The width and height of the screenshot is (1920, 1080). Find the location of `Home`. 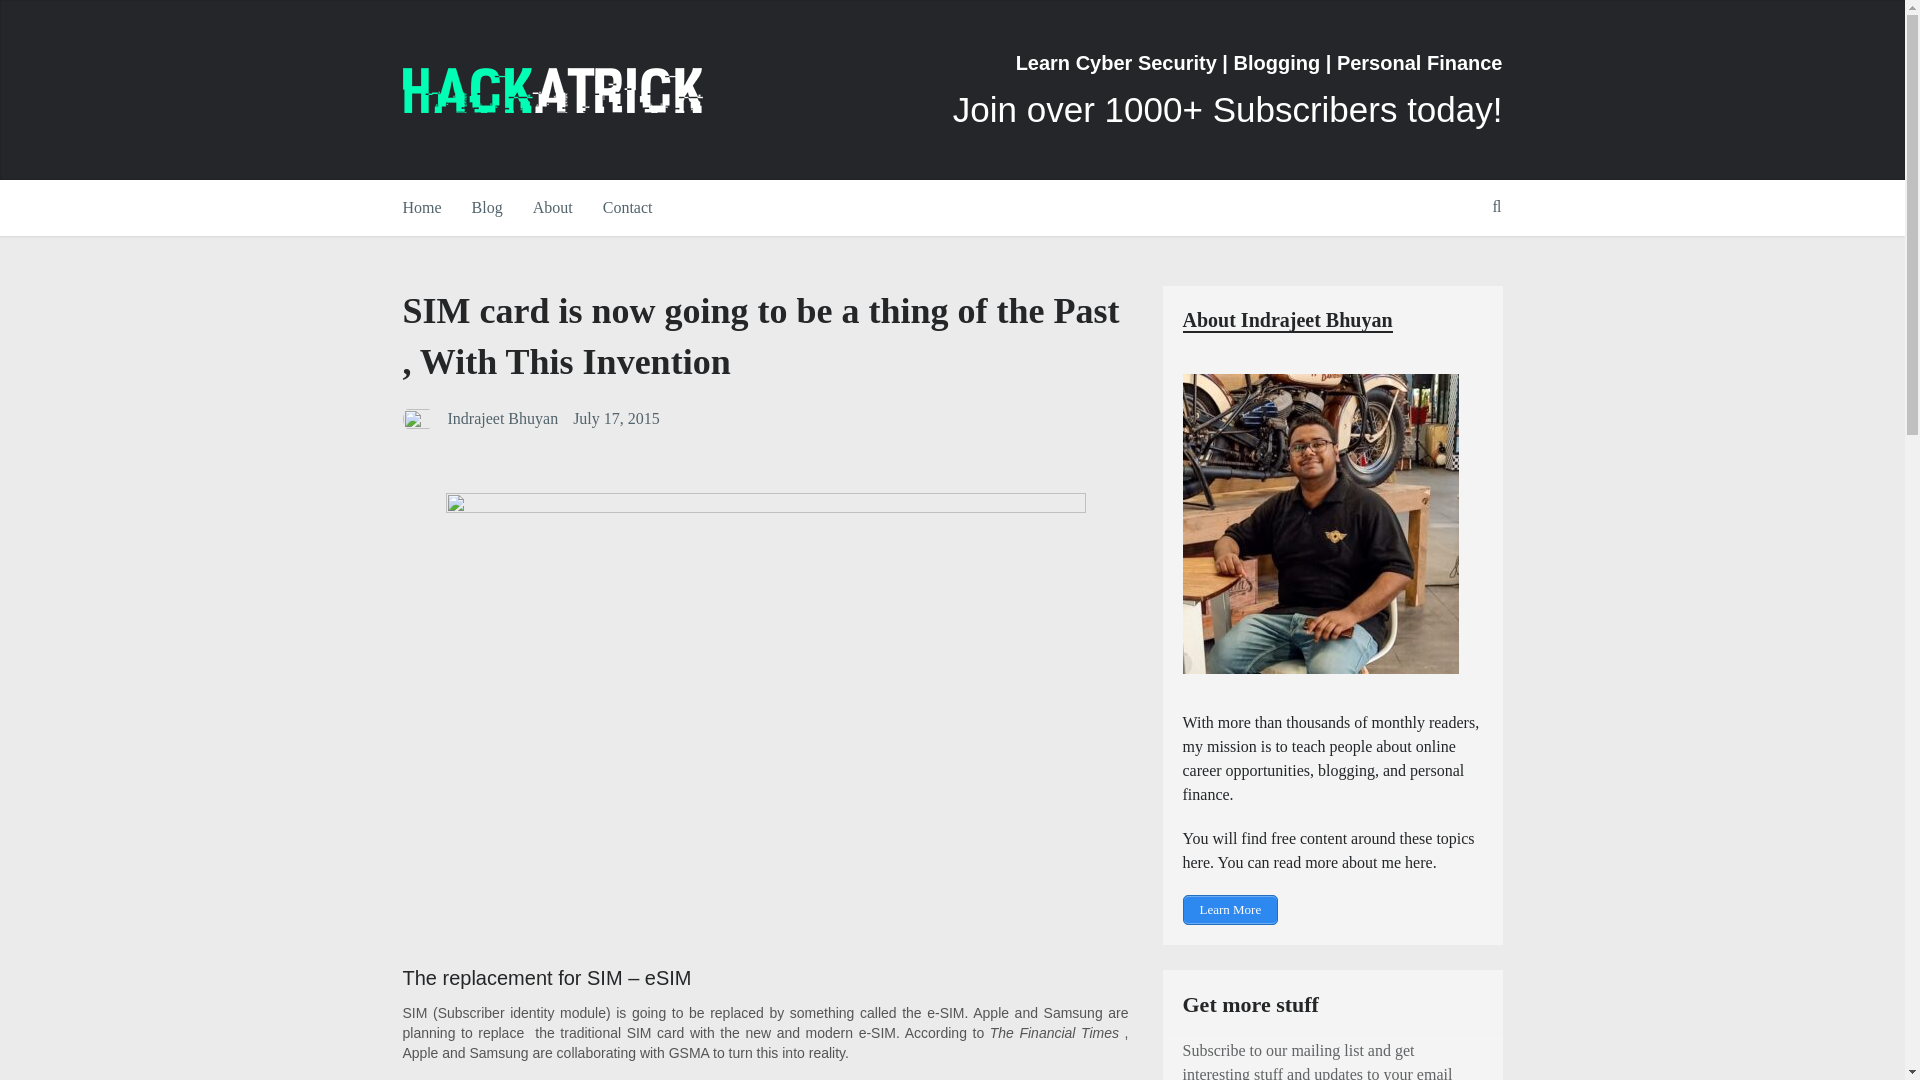

Home is located at coordinates (428, 208).